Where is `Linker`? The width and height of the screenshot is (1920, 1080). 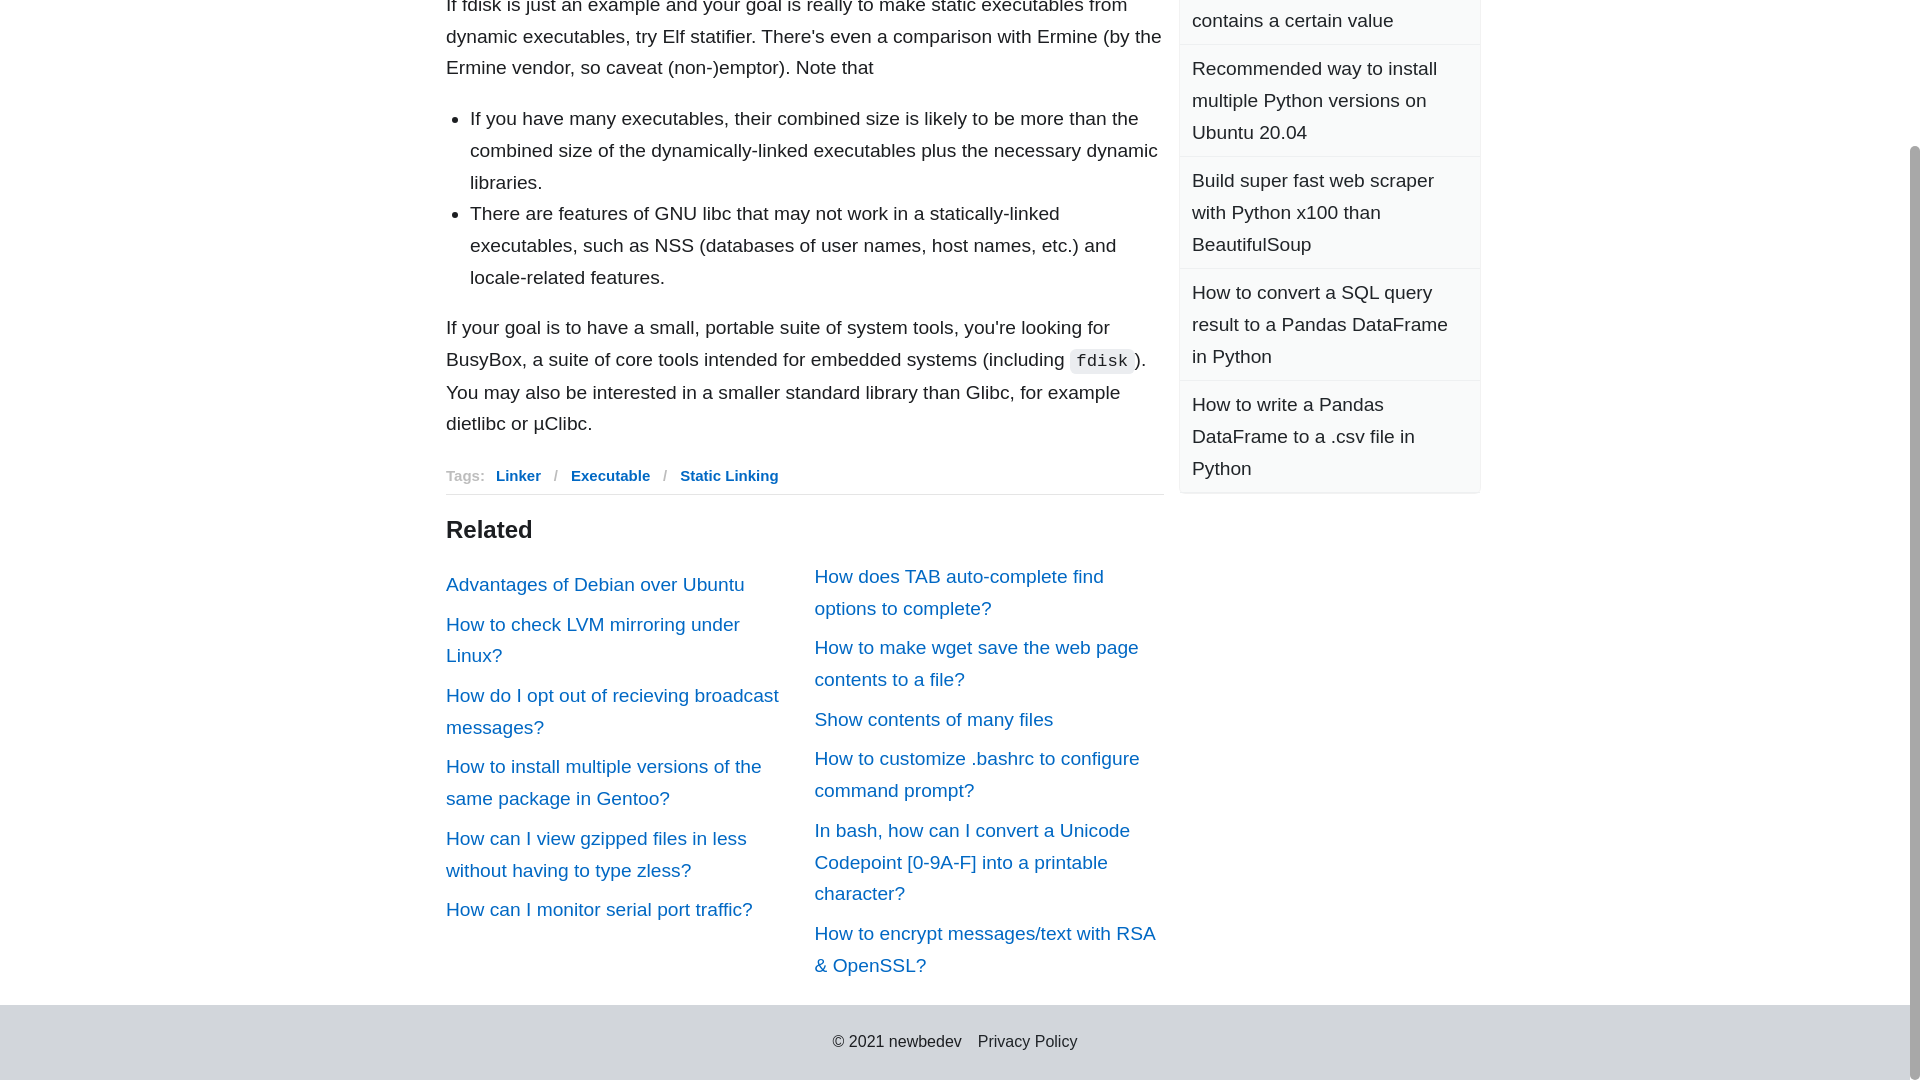
Linker is located at coordinates (518, 474).